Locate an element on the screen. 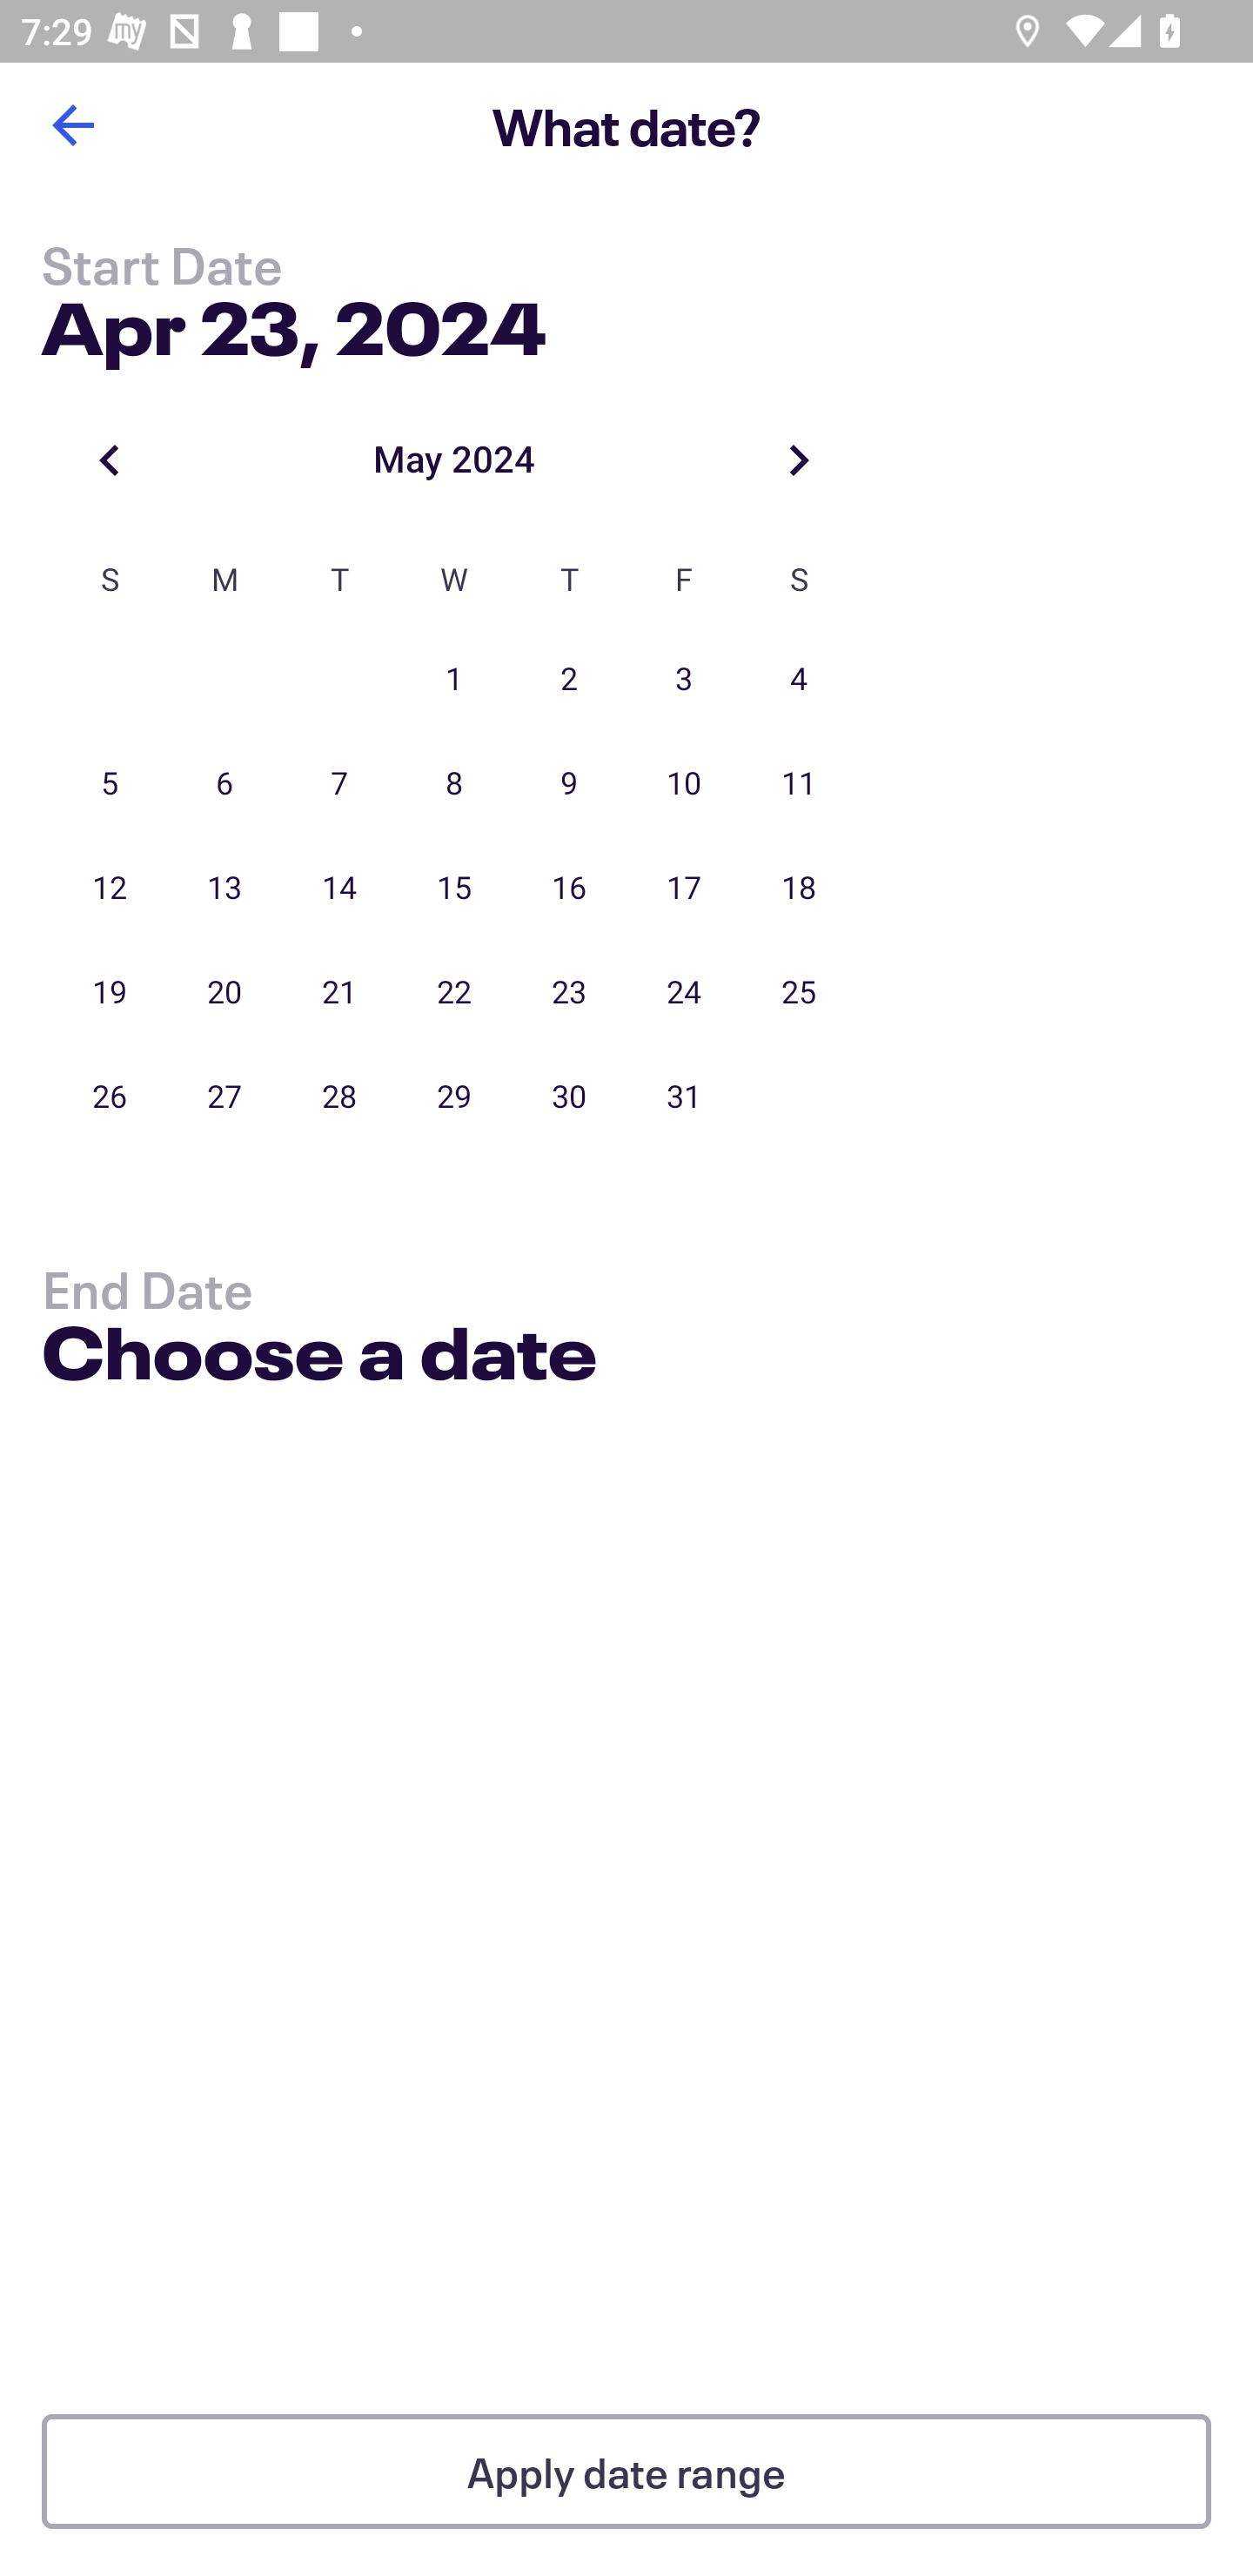  19 19 May 2024 is located at coordinates (110, 992).